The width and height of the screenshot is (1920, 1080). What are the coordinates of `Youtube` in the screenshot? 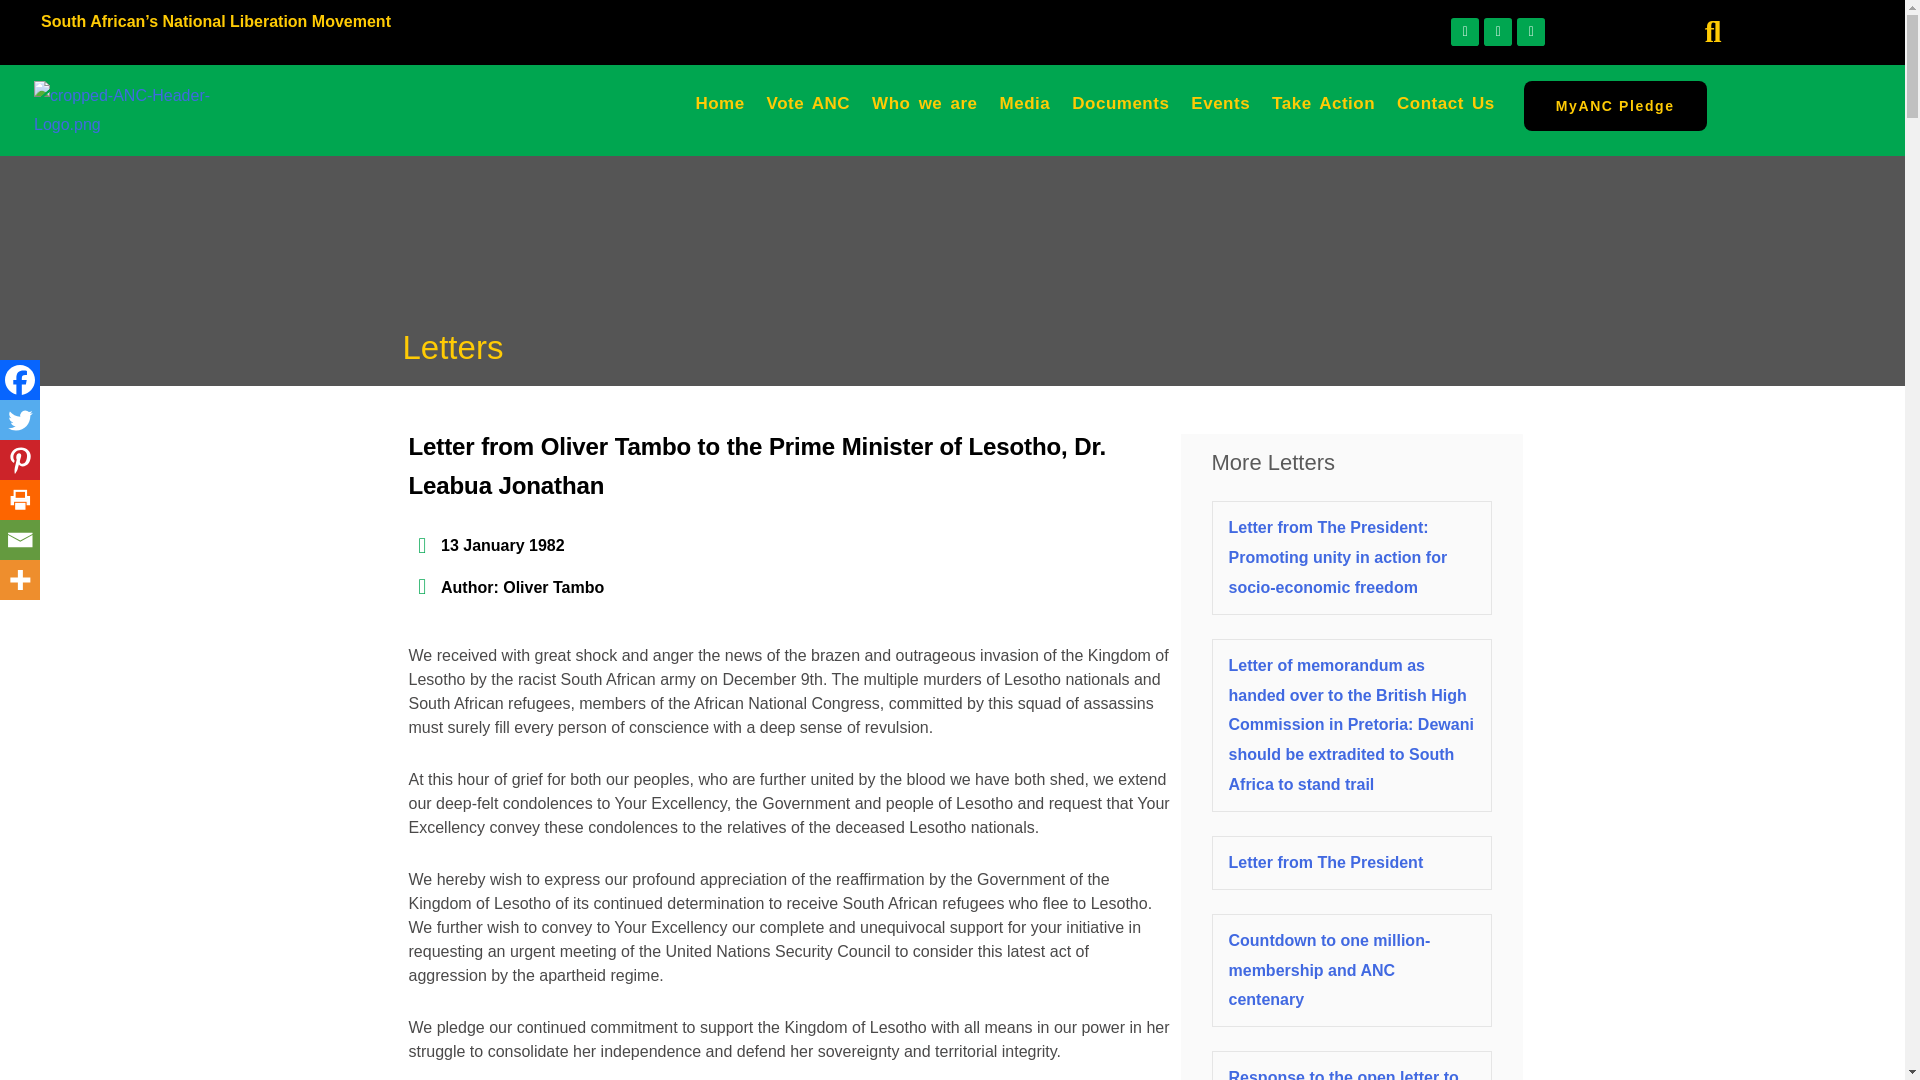 It's located at (1530, 32).